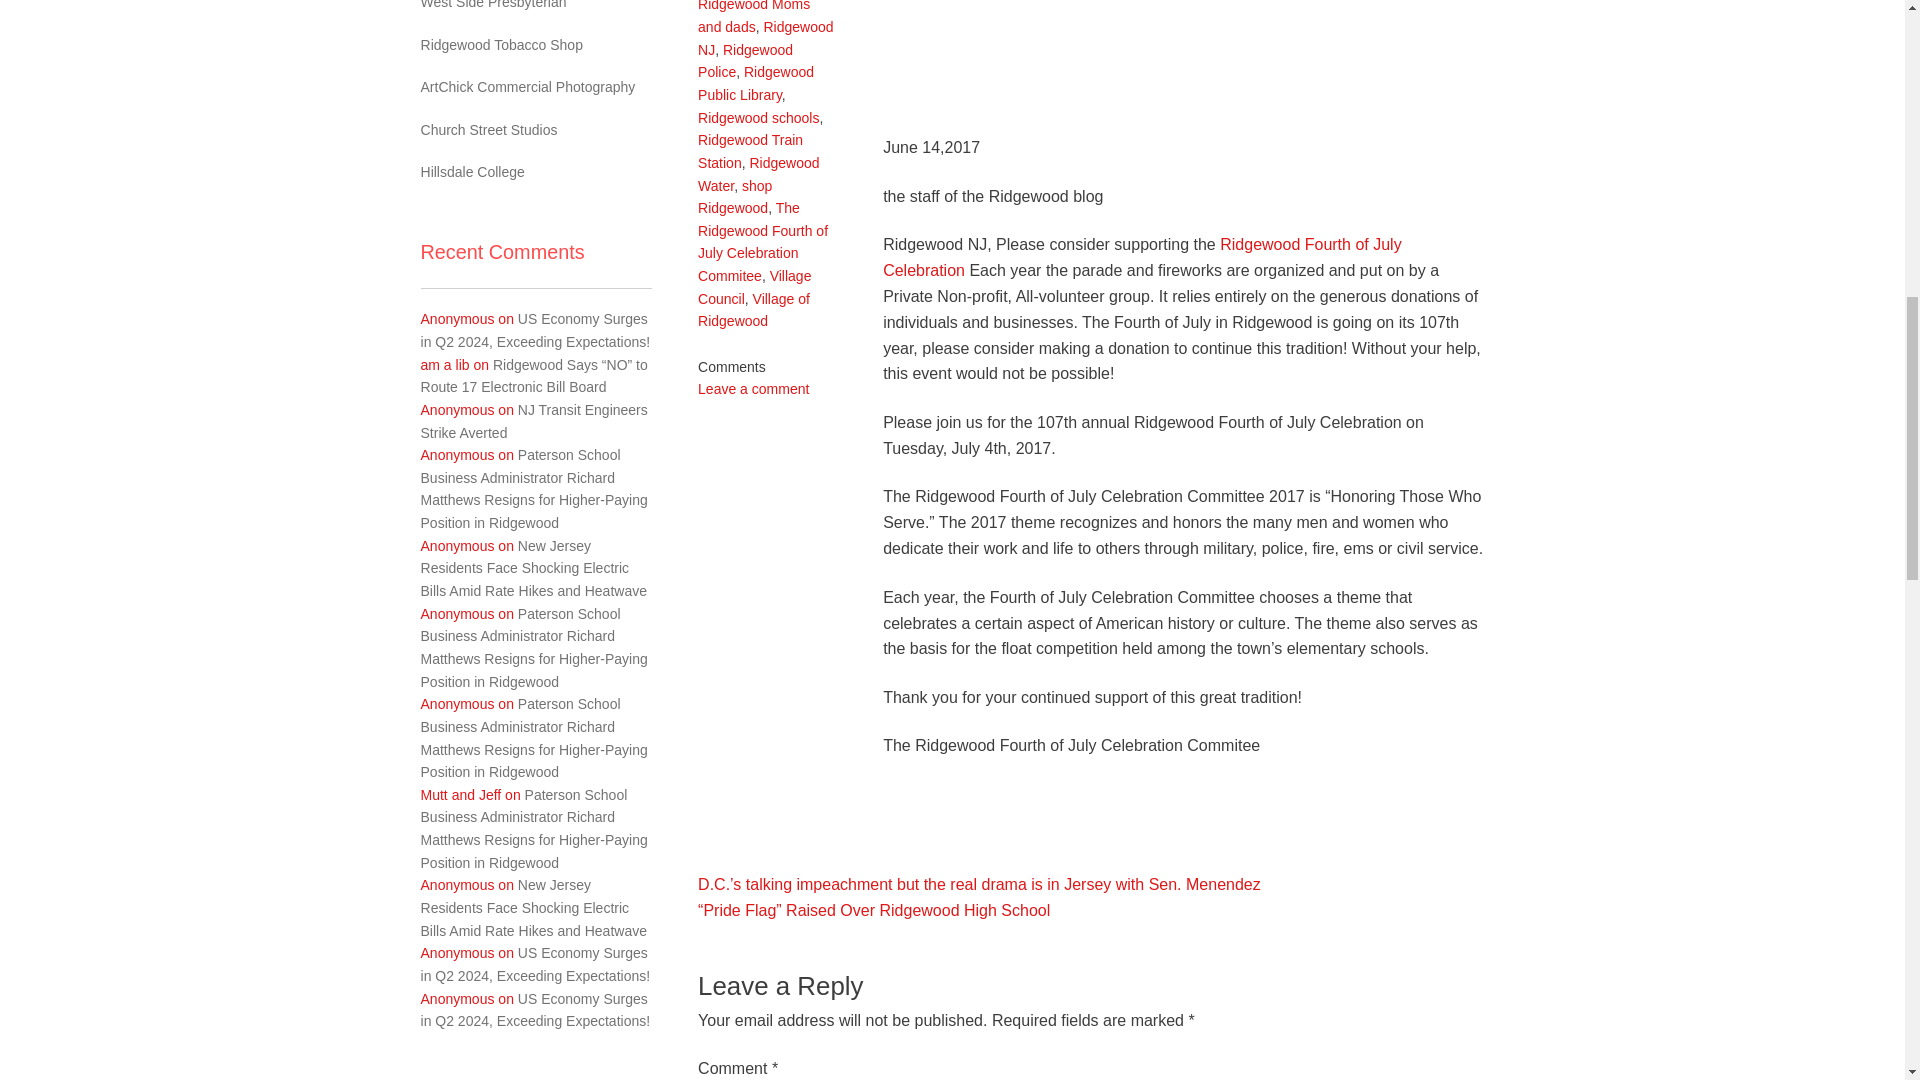 This screenshot has width=1920, height=1080. I want to click on Ridgewood schools, so click(758, 118).